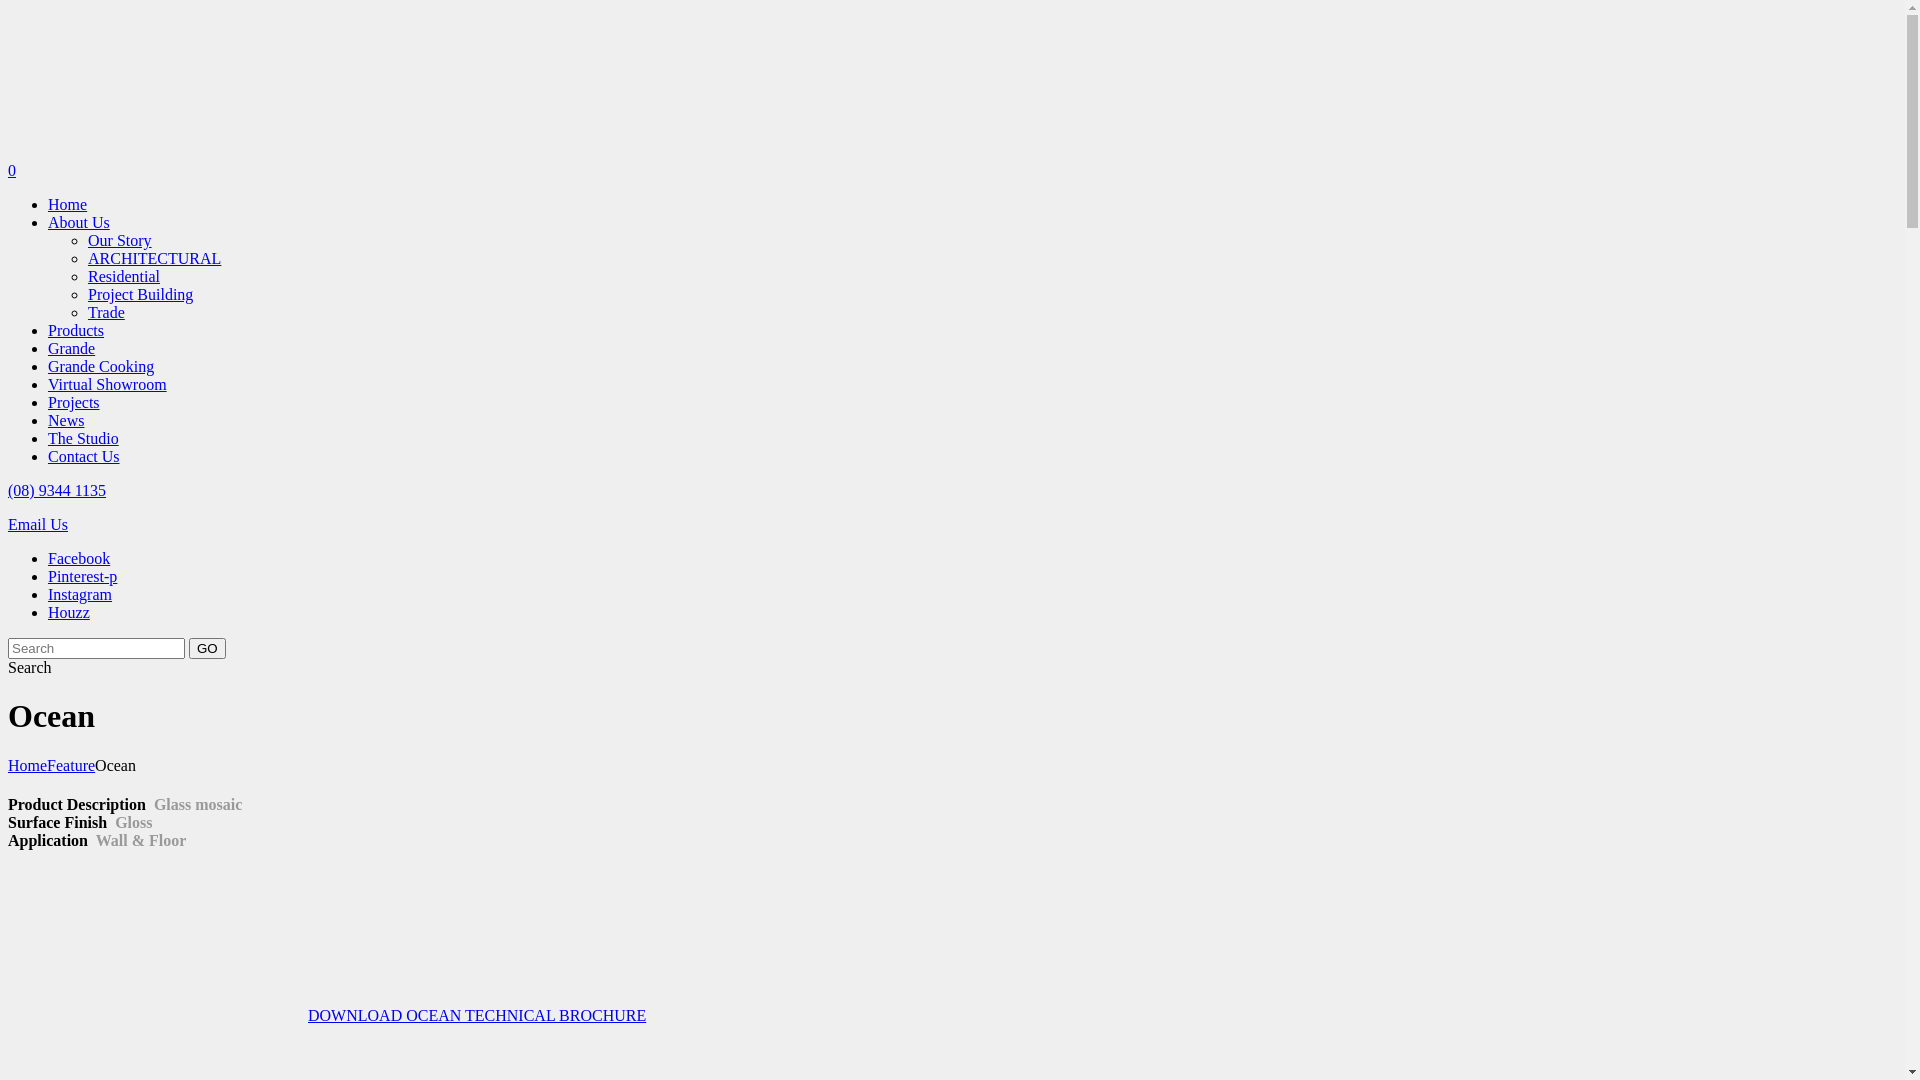 The height and width of the screenshot is (1080, 1920). Describe the element at coordinates (76, 330) in the screenshot. I see `Products` at that location.